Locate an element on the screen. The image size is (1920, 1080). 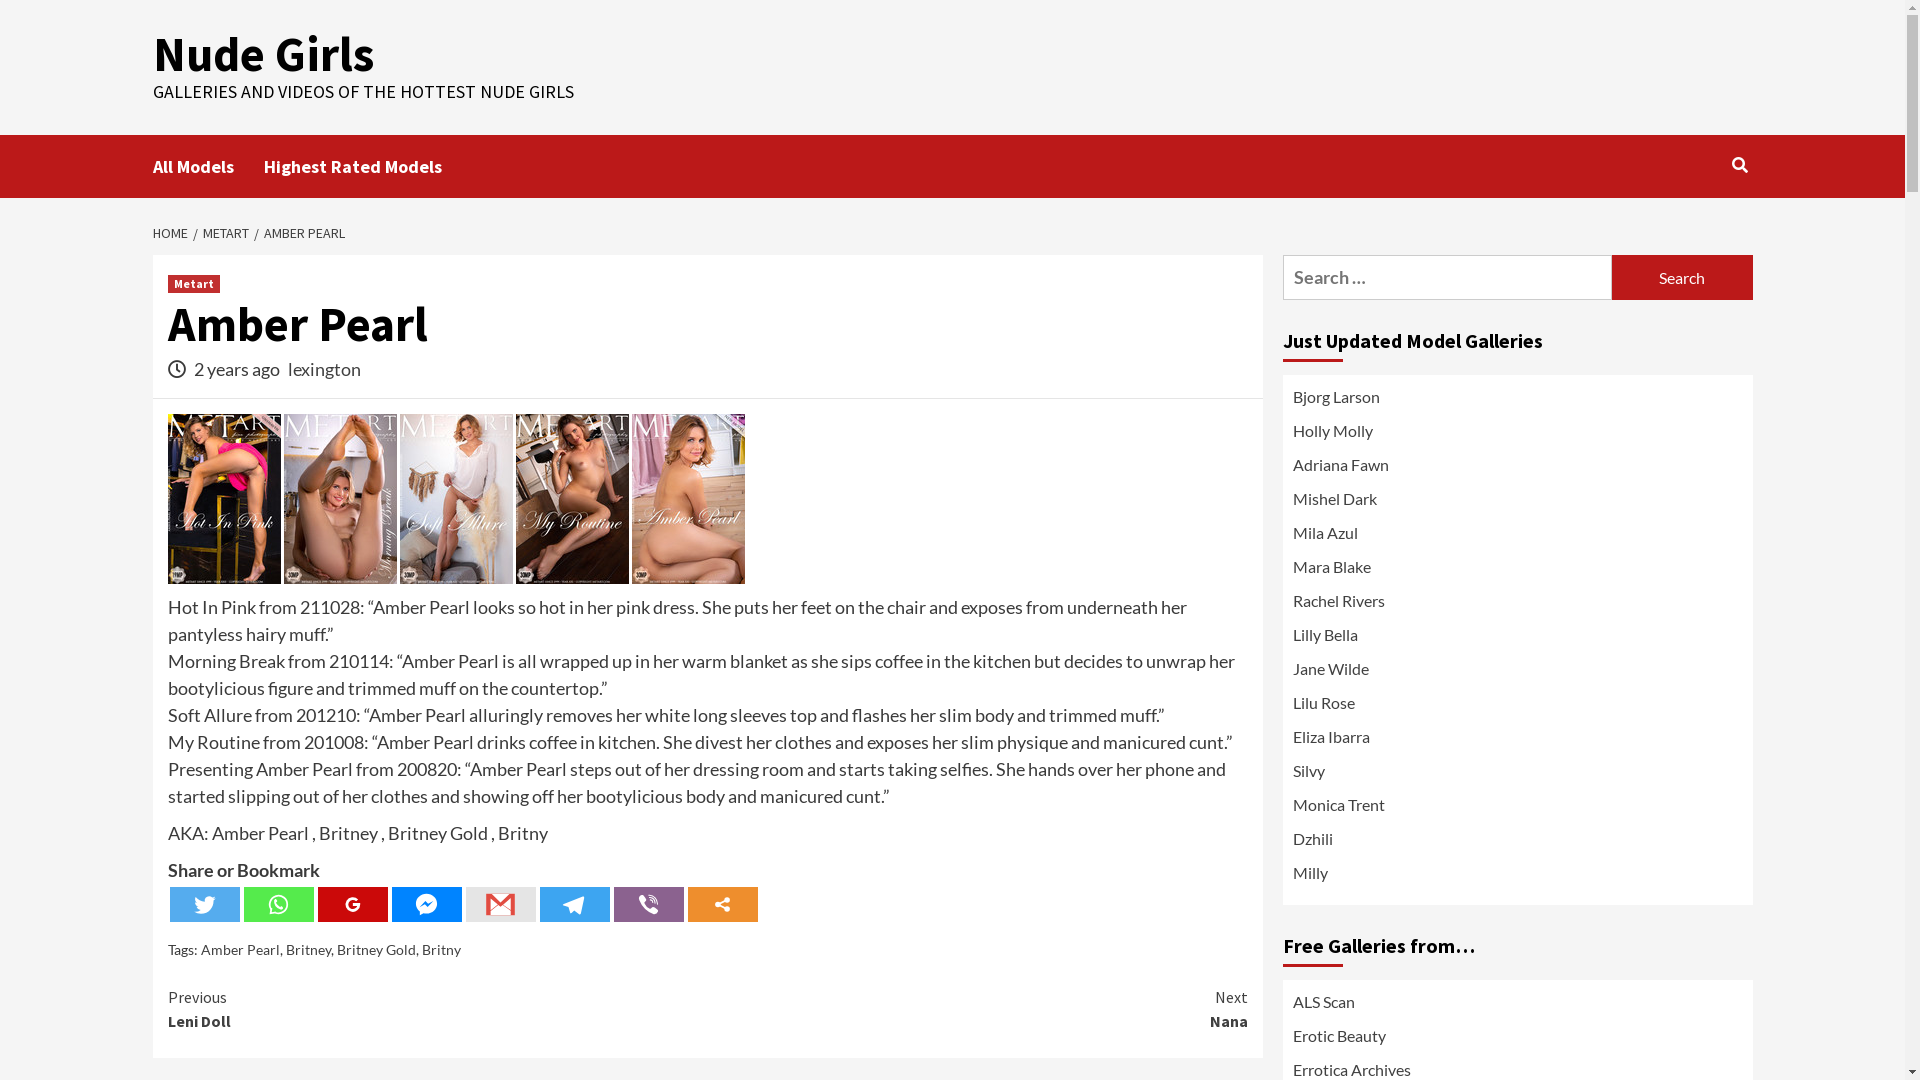
Search is located at coordinates (1694, 230).